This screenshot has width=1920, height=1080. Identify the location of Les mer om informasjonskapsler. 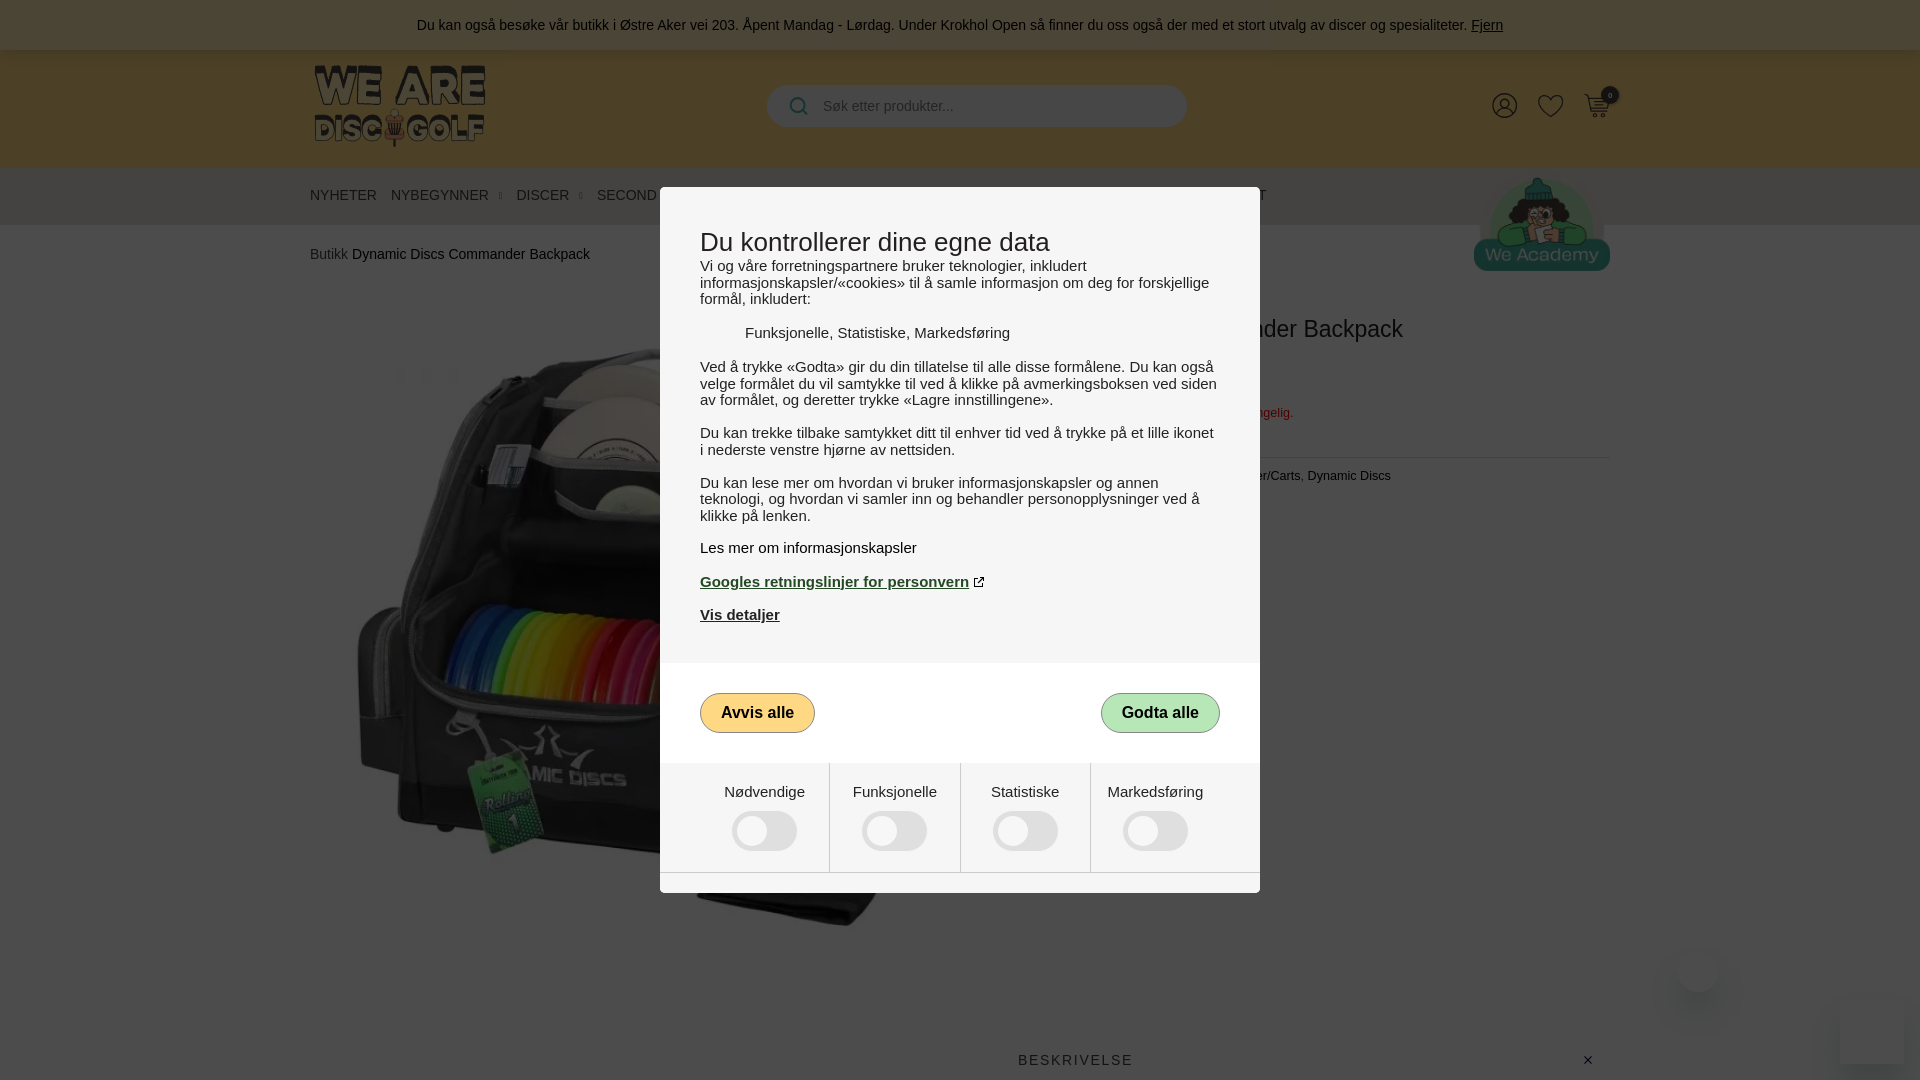
(960, 547).